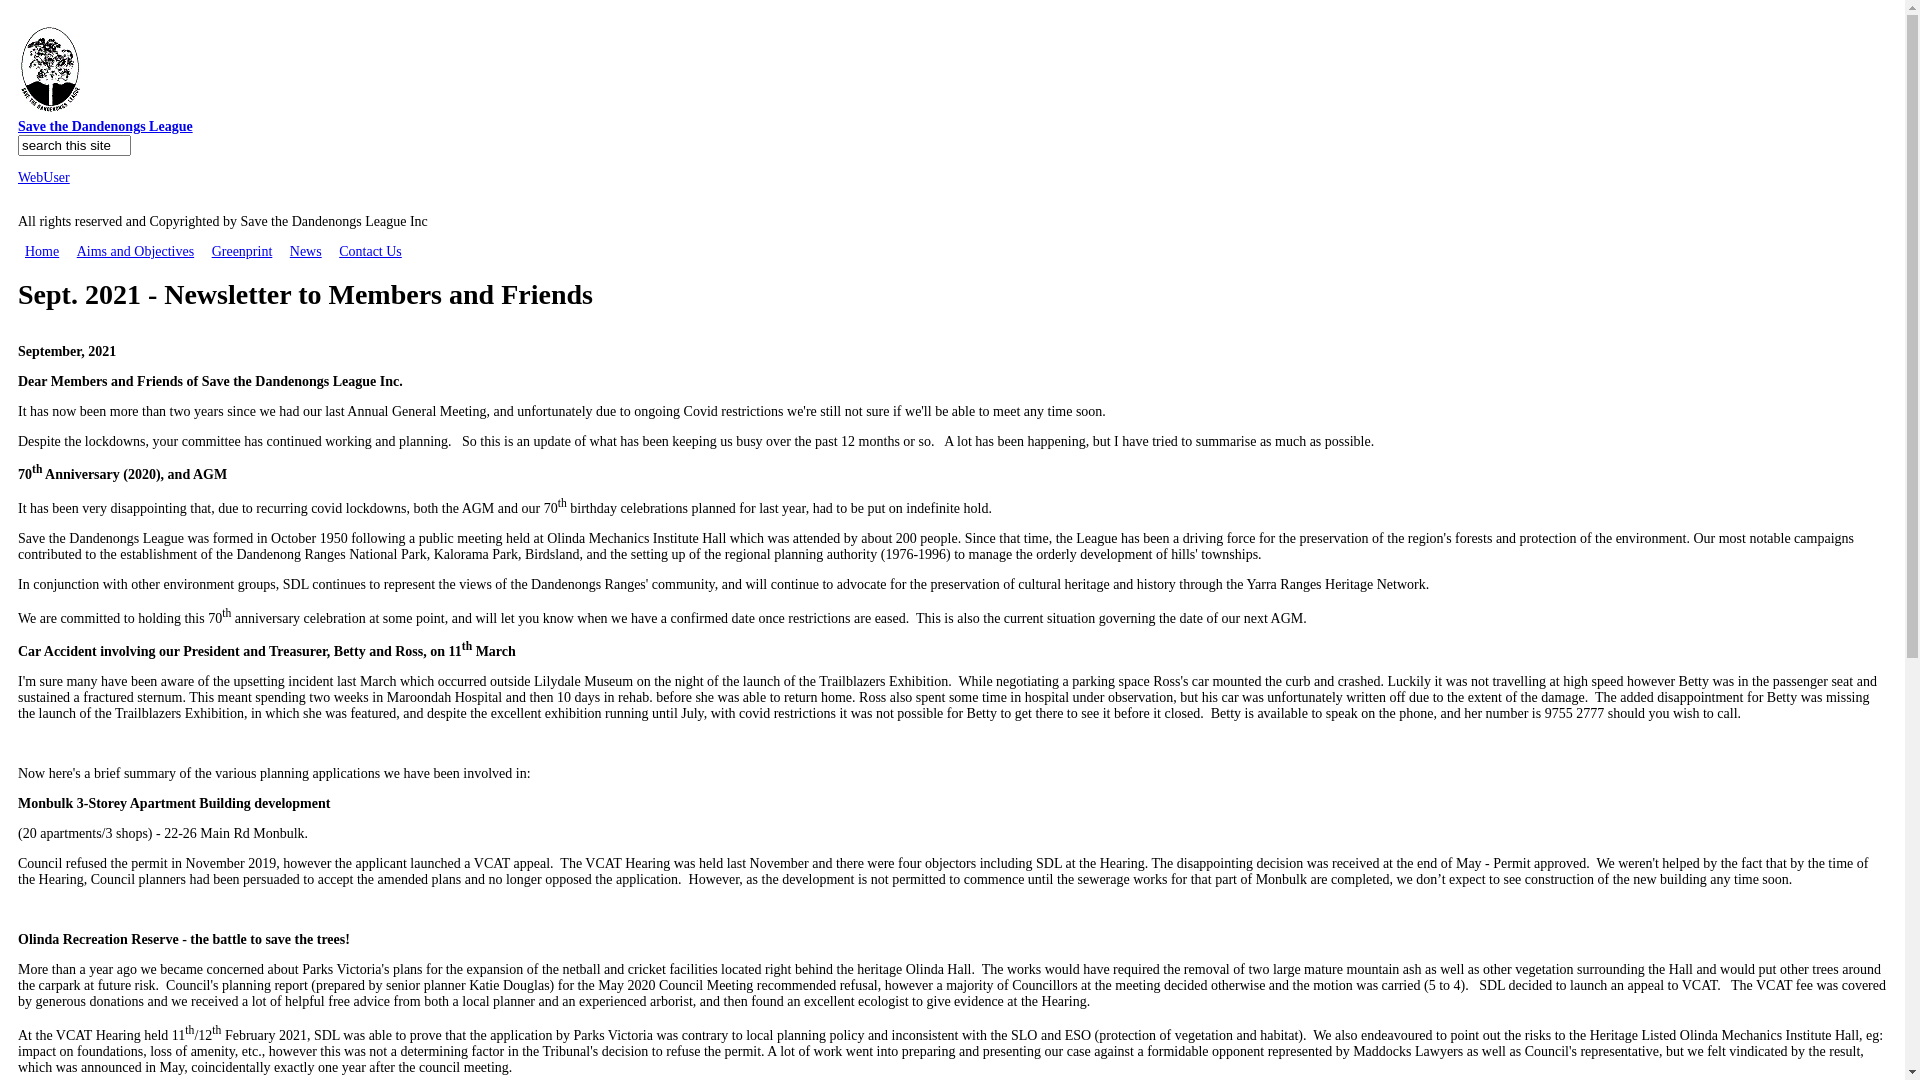  Describe the element at coordinates (42, 252) in the screenshot. I see `Home` at that location.